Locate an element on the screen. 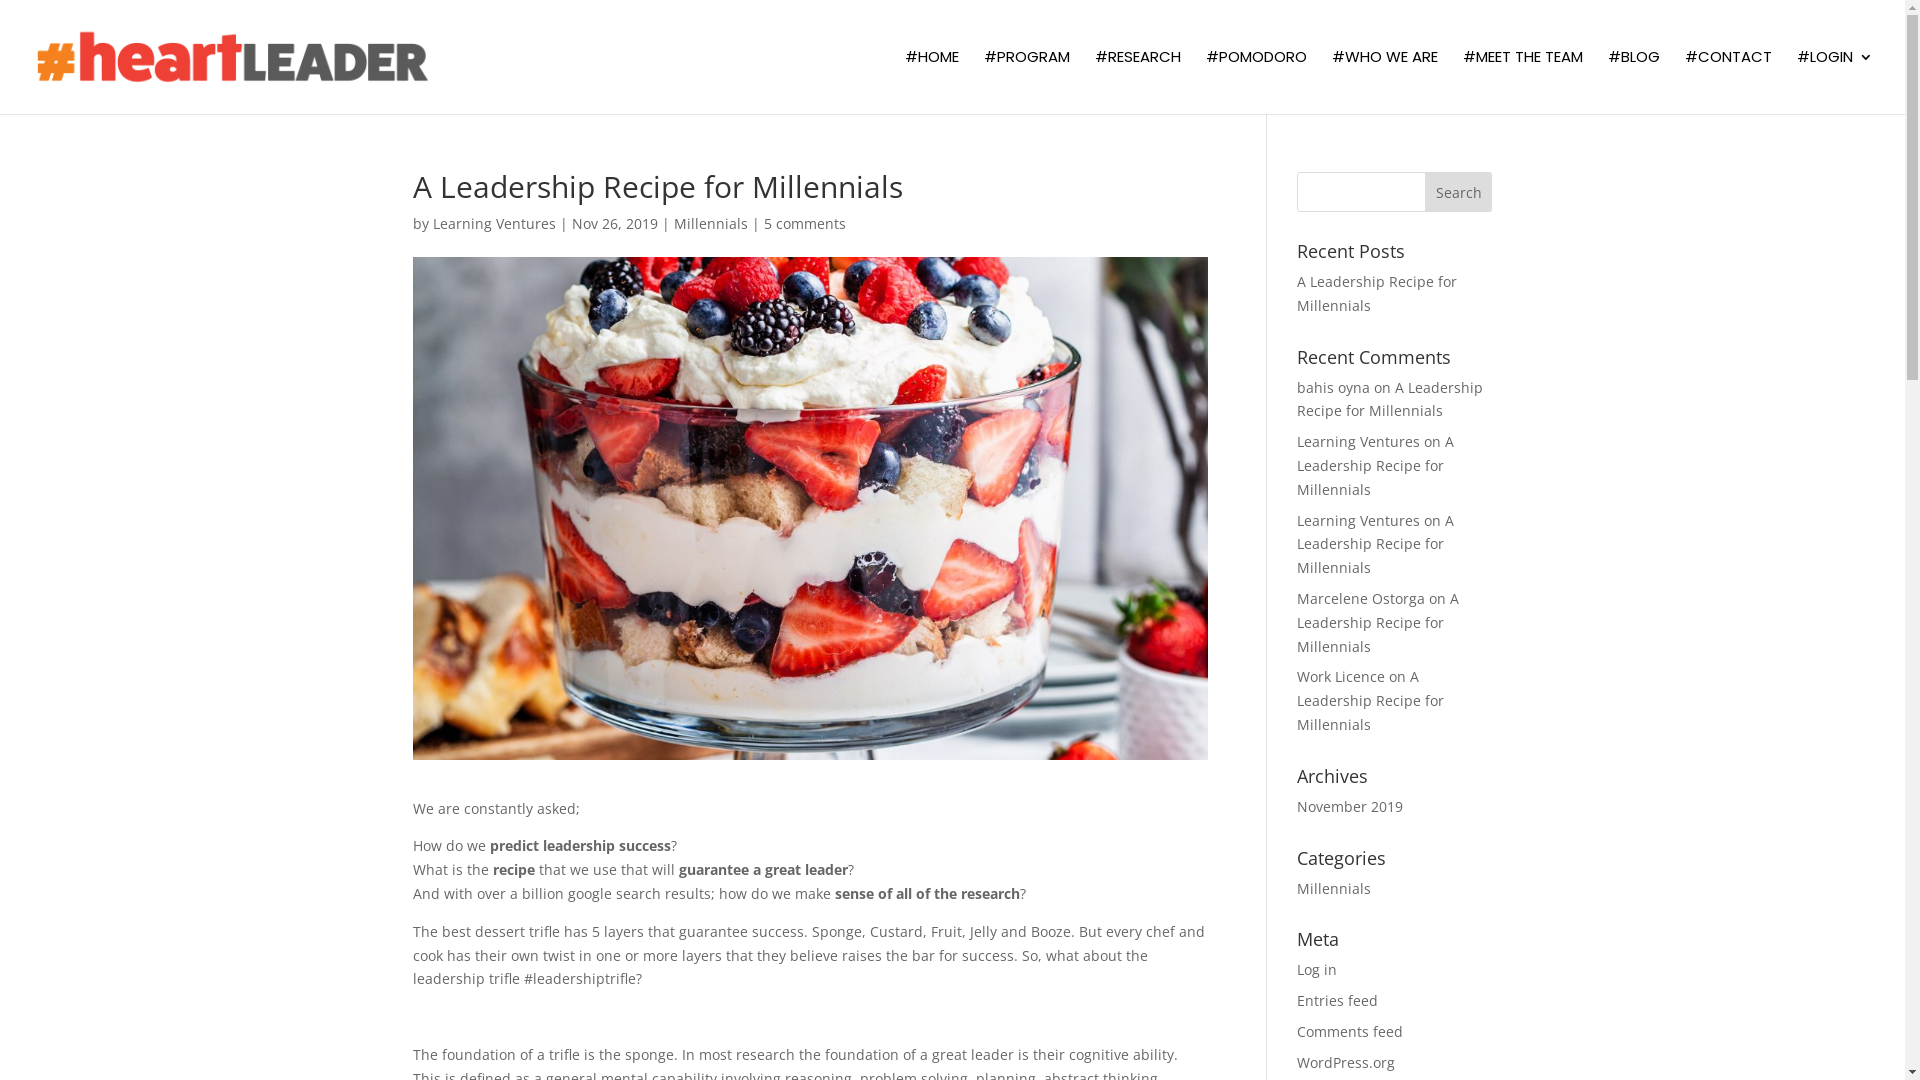 The height and width of the screenshot is (1080, 1920). Millennials is located at coordinates (1334, 888).